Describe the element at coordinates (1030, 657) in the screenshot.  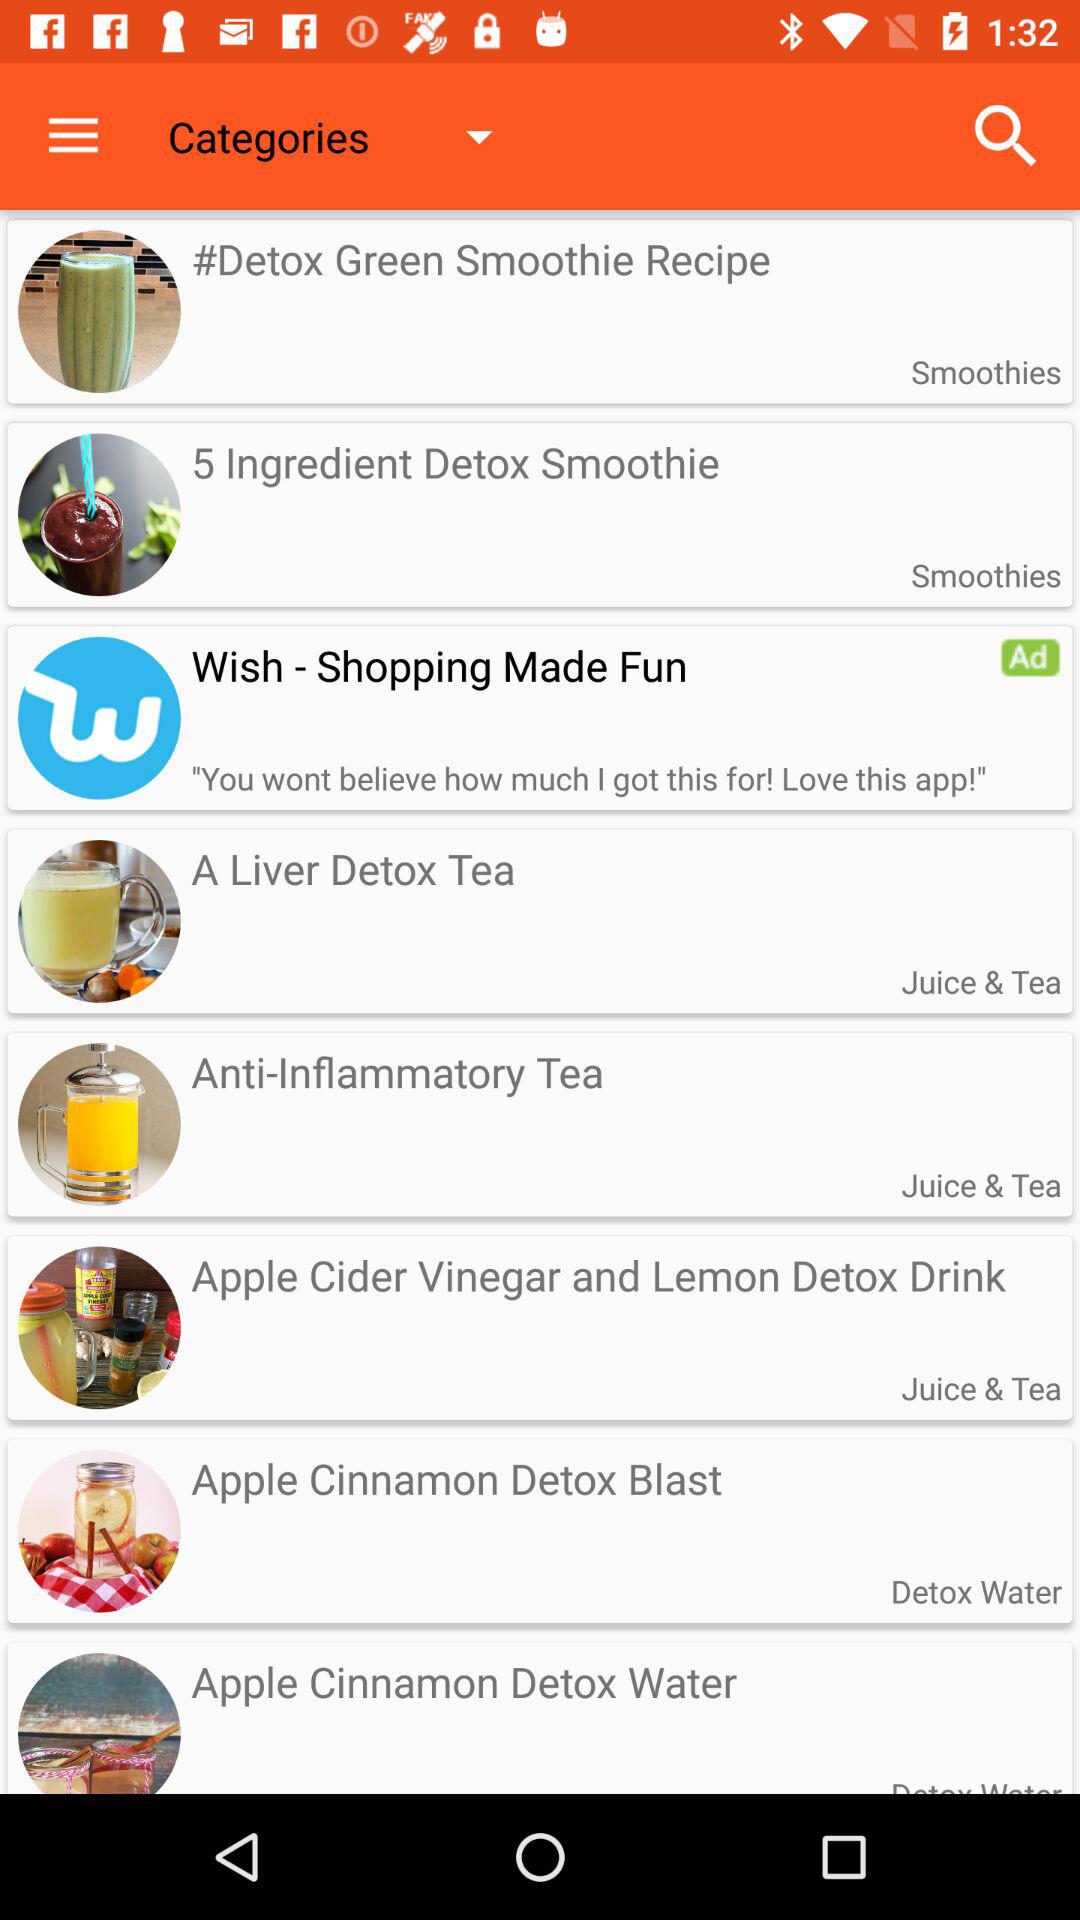
I see `tap item below the smoothies` at that location.